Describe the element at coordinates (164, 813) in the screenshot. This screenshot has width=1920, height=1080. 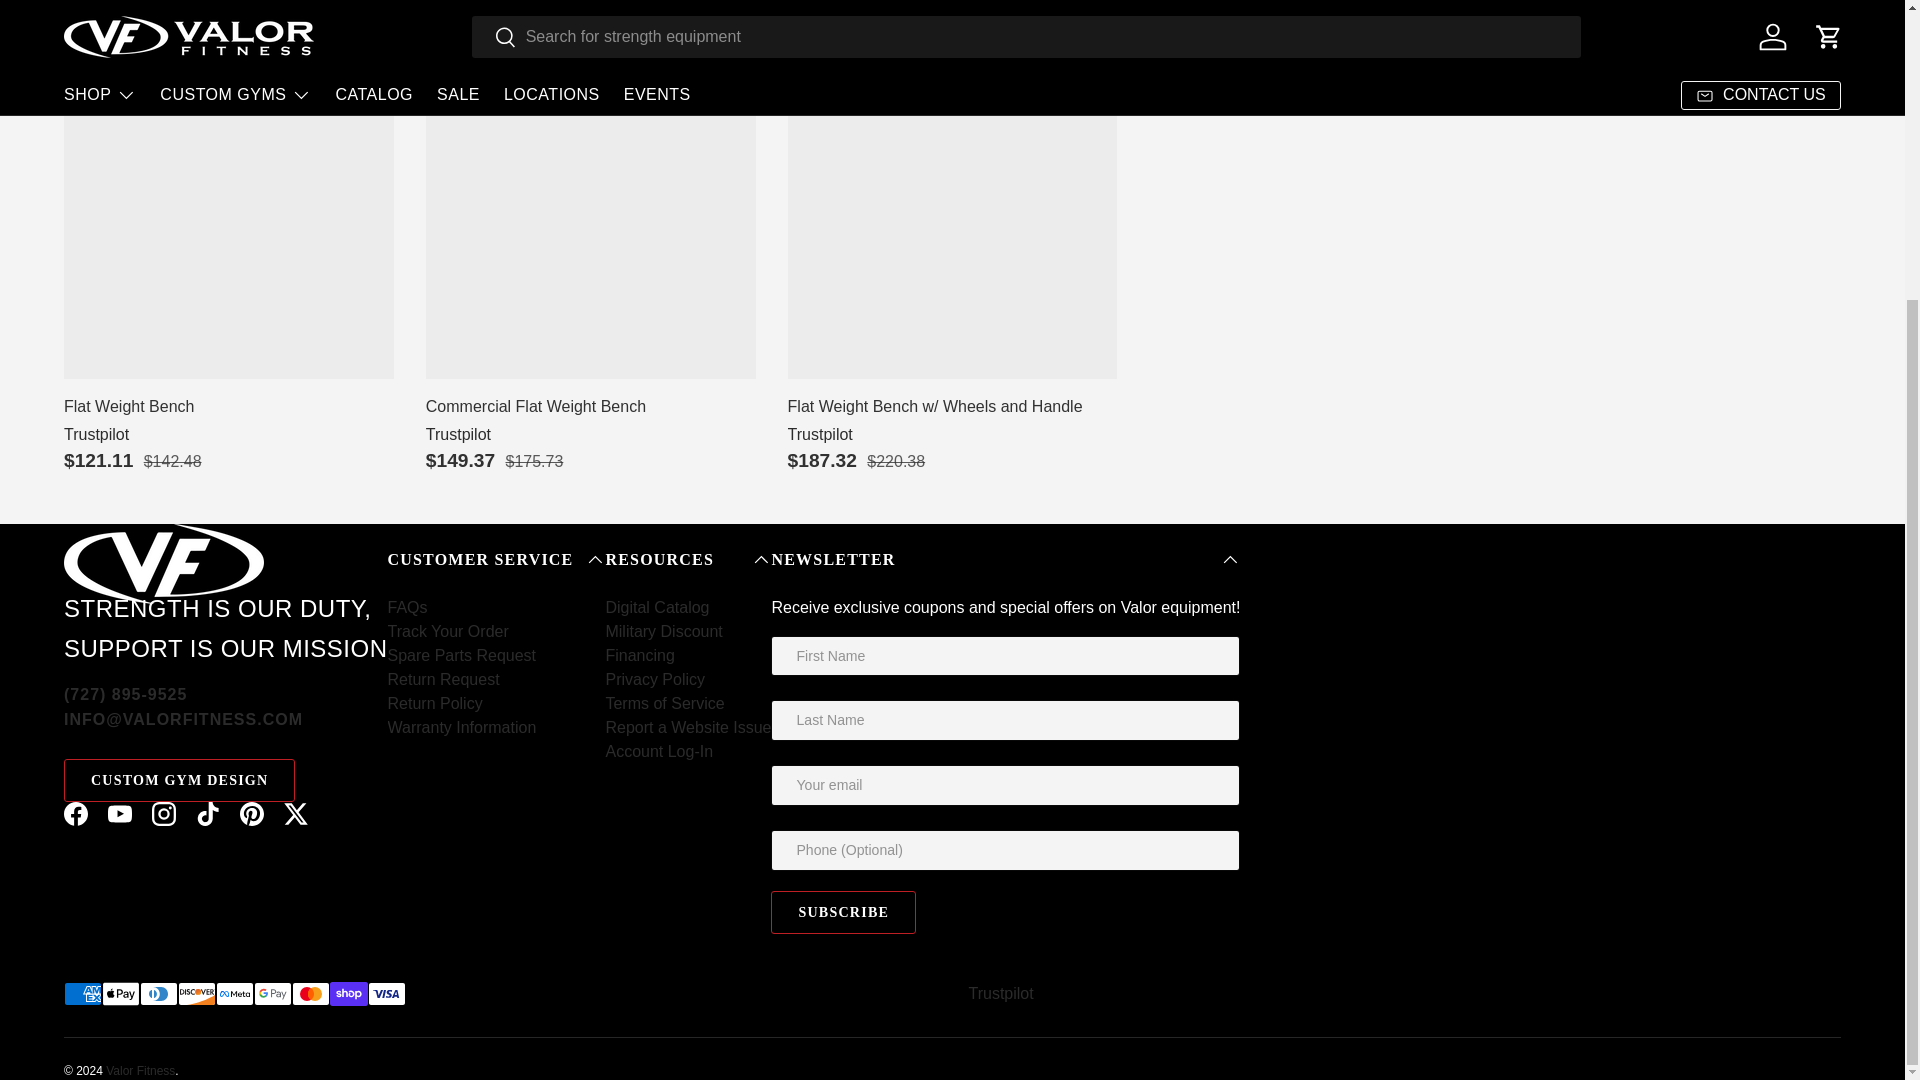
I see `Valor Fitness on Instagram` at that location.